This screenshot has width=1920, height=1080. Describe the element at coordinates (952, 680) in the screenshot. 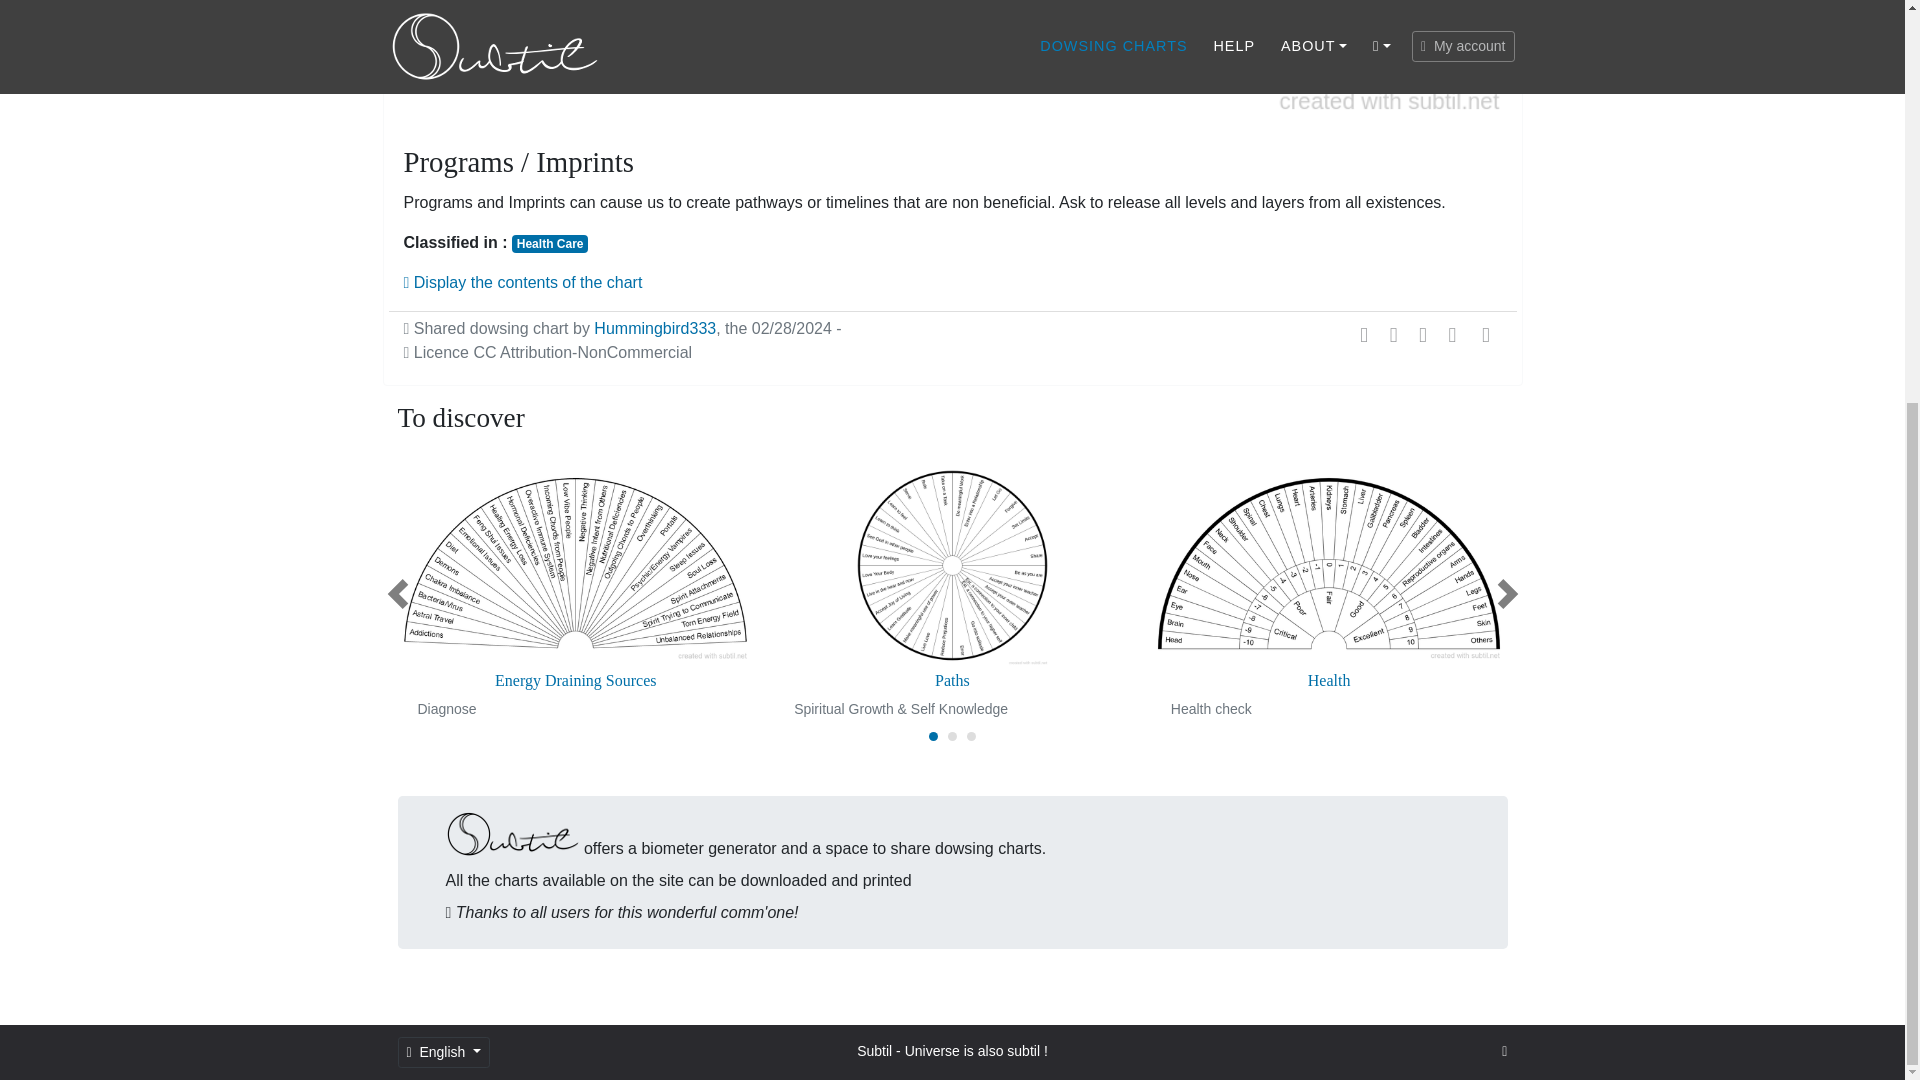

I see `Paths` at that location.